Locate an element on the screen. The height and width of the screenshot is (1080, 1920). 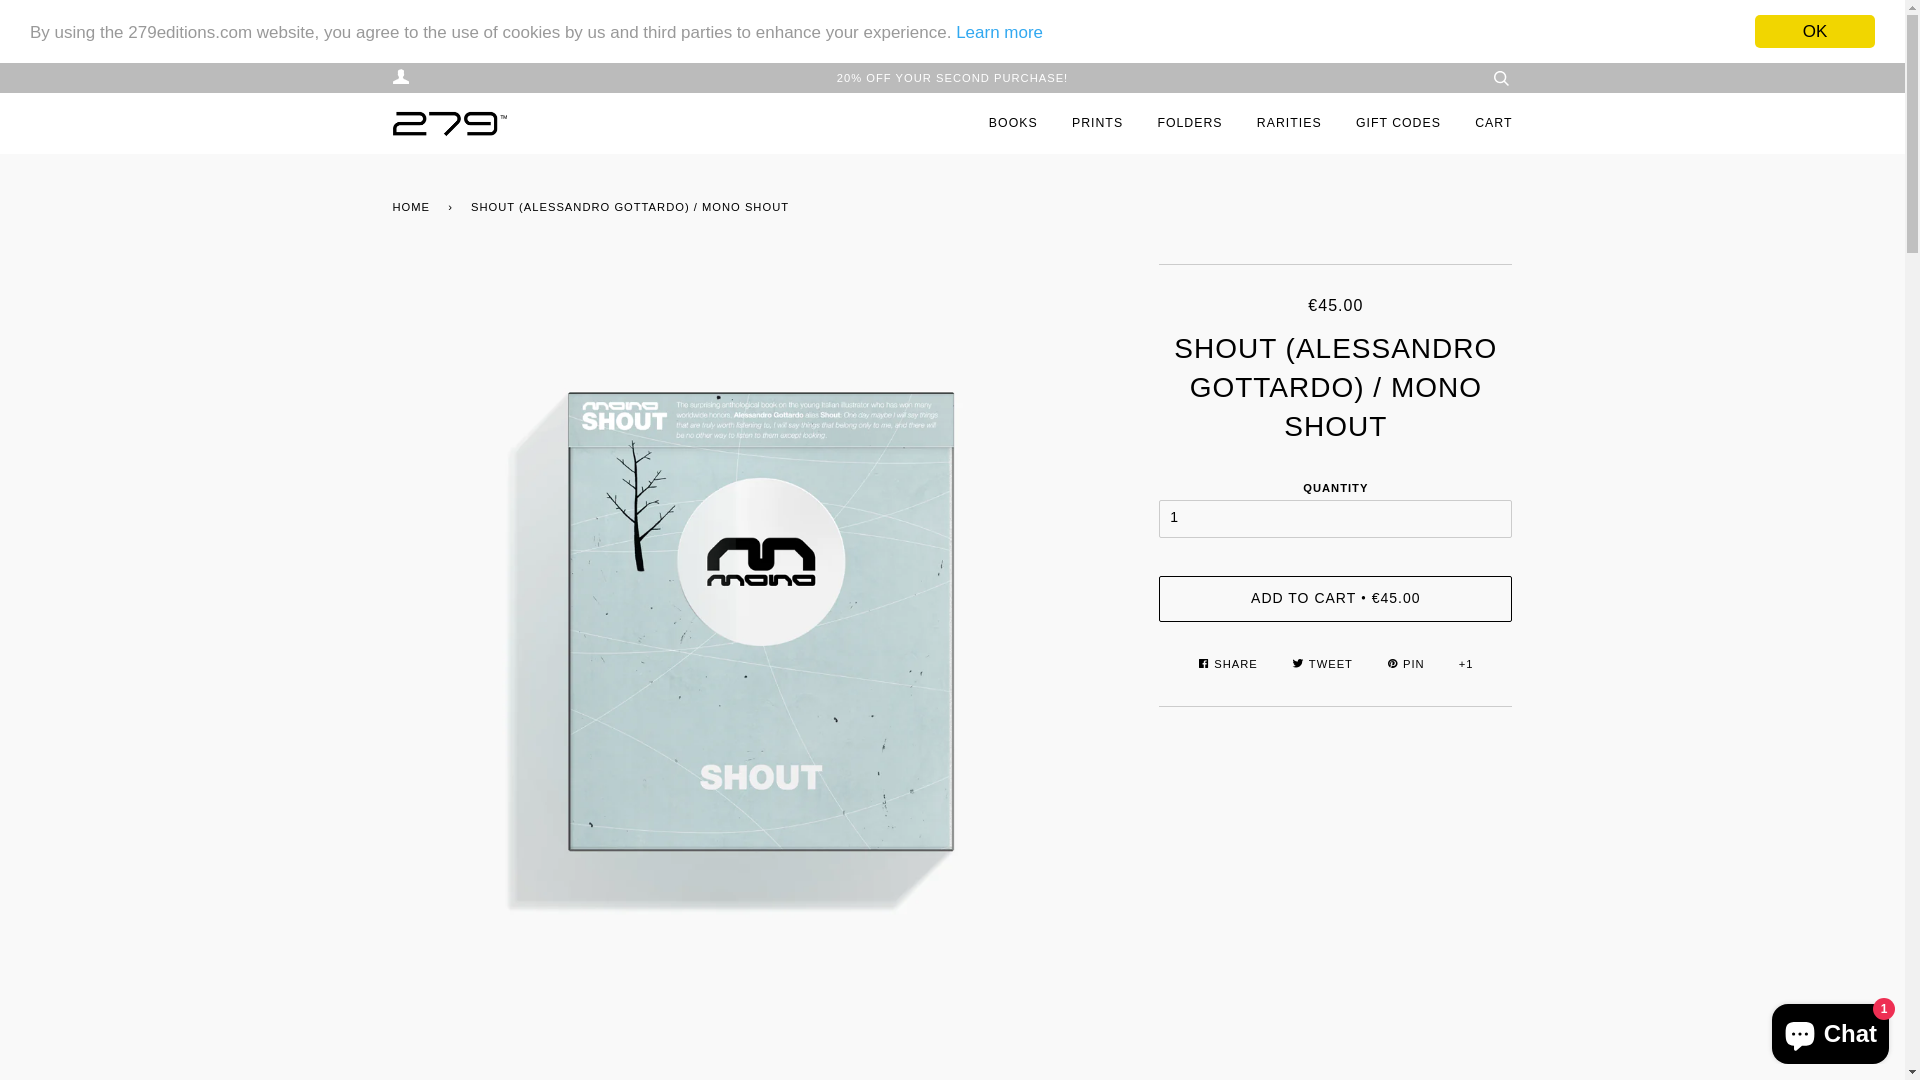
HOME is located at coordinates (414, 208).